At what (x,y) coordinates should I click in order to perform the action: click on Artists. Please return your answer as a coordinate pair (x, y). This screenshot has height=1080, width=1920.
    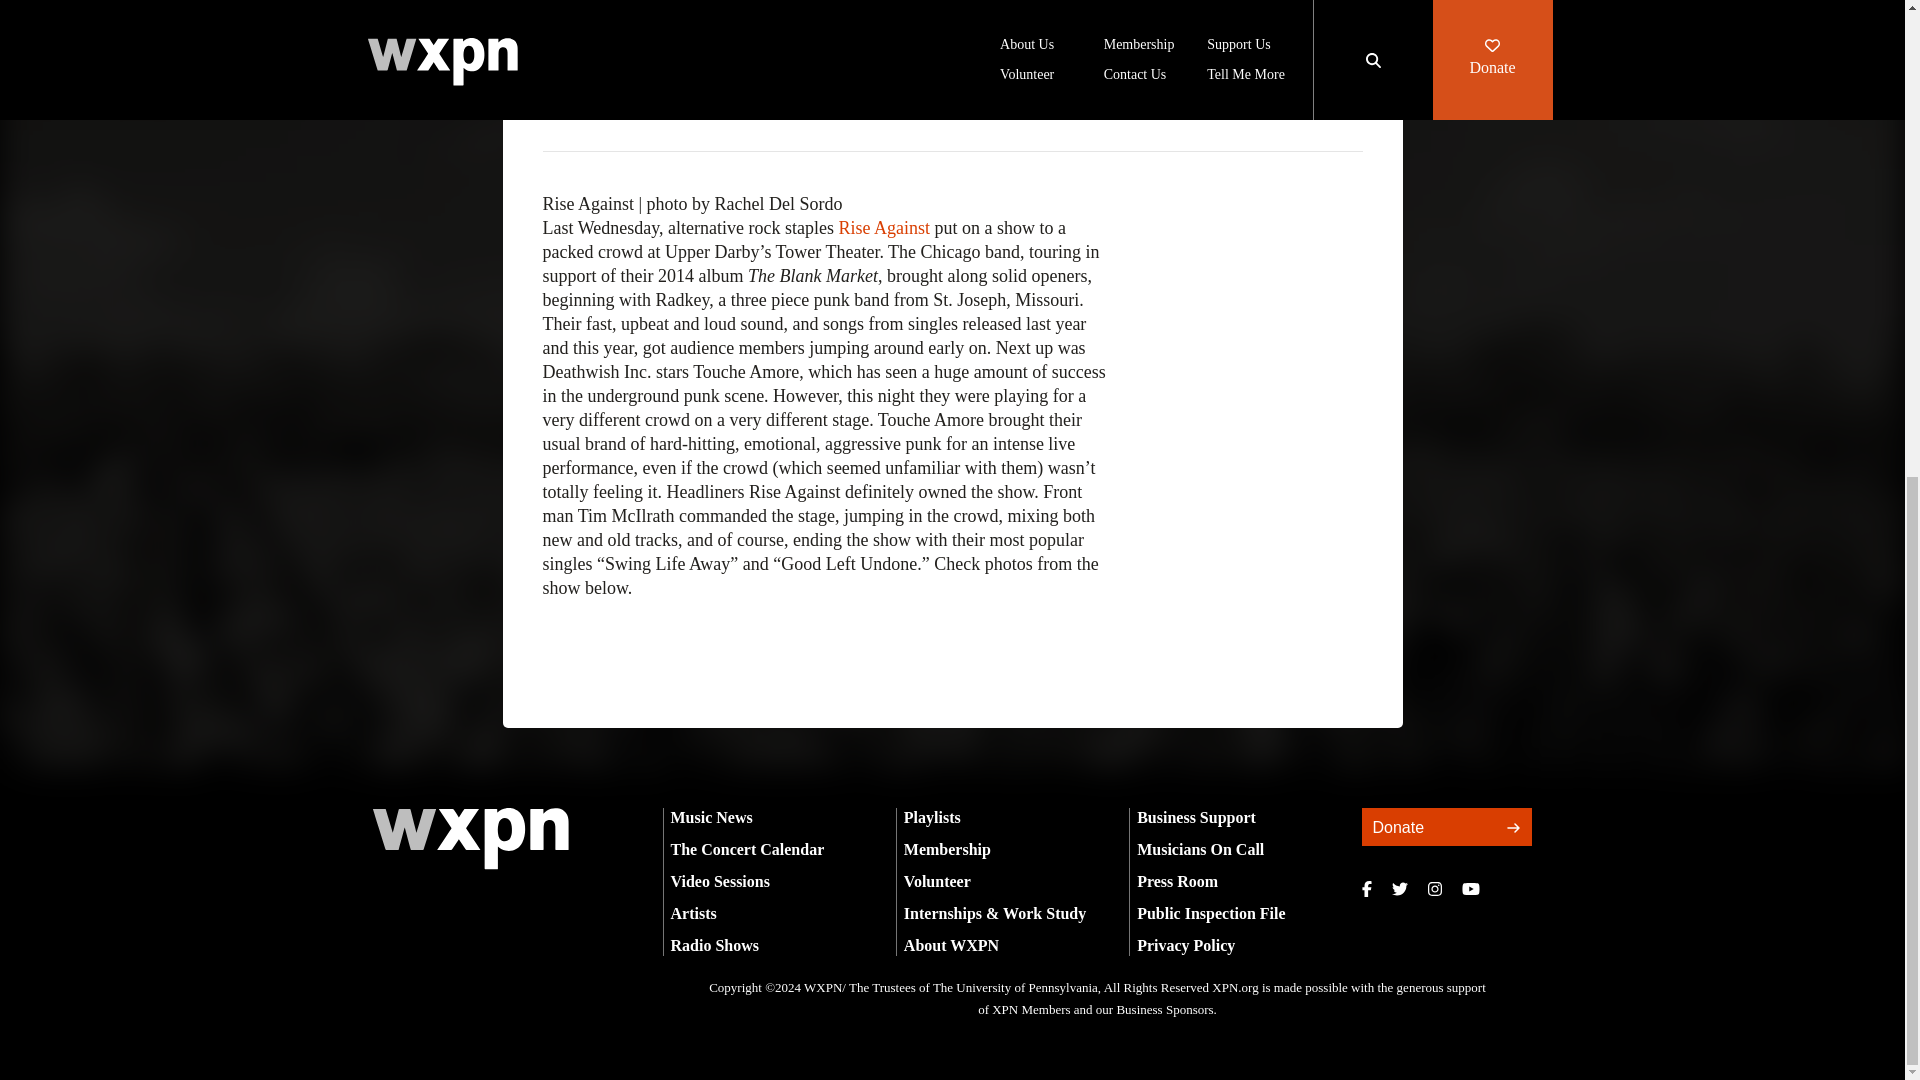
    Looking at the image, I should click on (693, 914).